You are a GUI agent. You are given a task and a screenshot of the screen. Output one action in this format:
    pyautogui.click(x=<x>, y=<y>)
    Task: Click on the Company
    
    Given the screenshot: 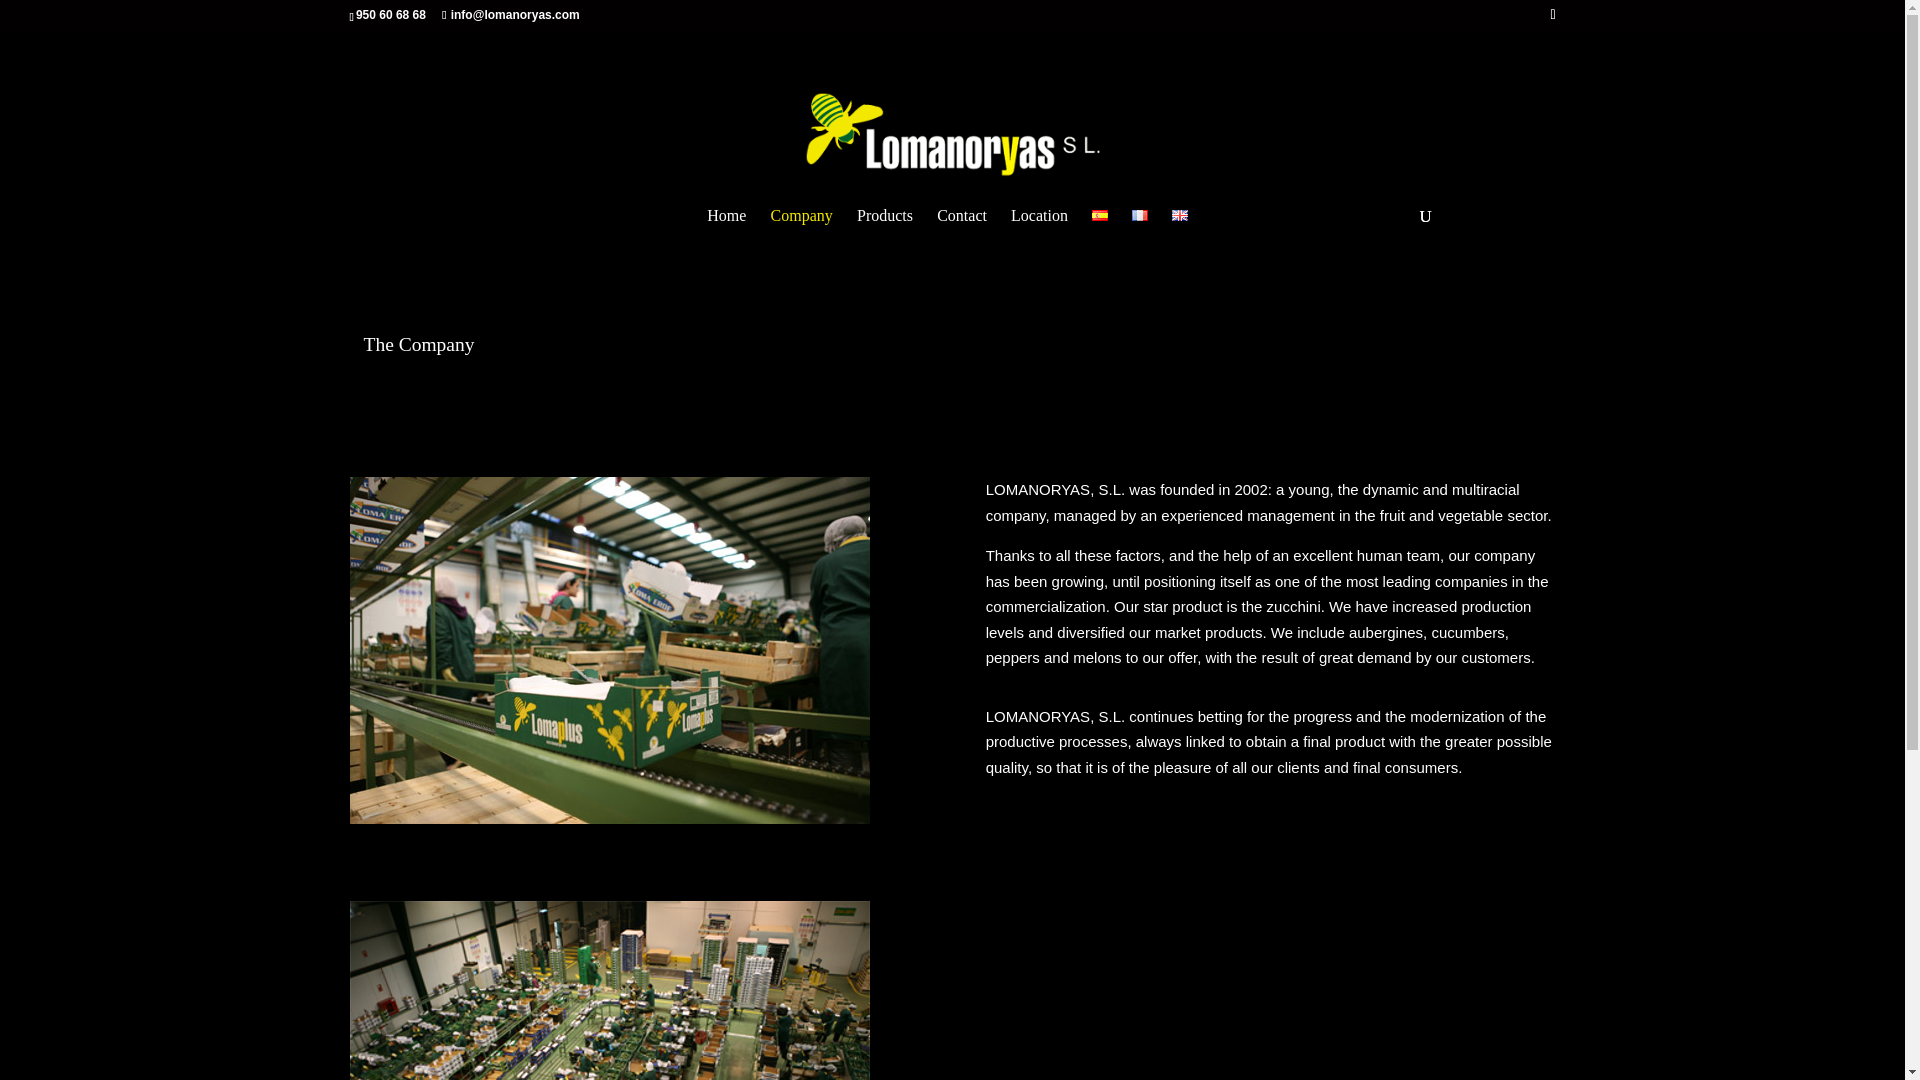 What is the action you would take?
    pyautogui.click(x=802, y=219)
    